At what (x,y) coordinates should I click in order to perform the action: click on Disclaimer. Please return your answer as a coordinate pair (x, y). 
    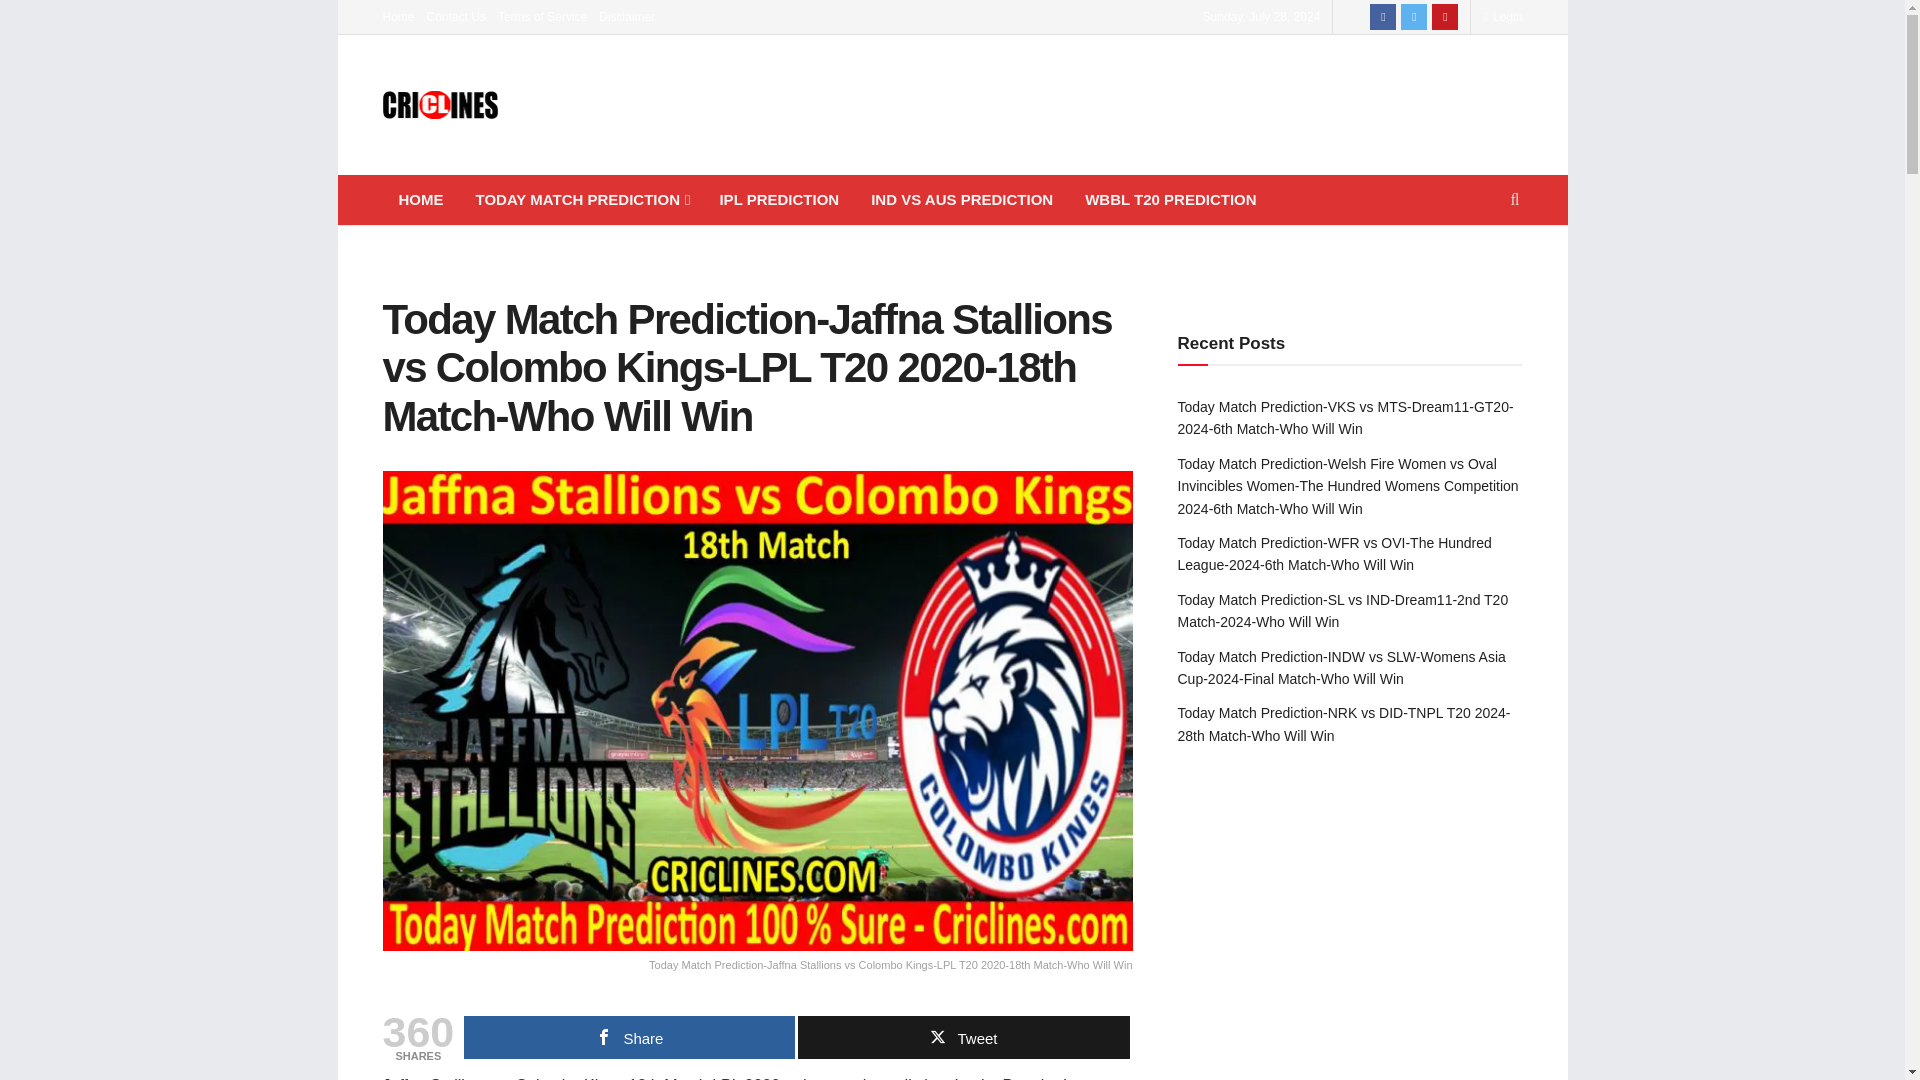
    Looking at the image, I should click on (626, 16).